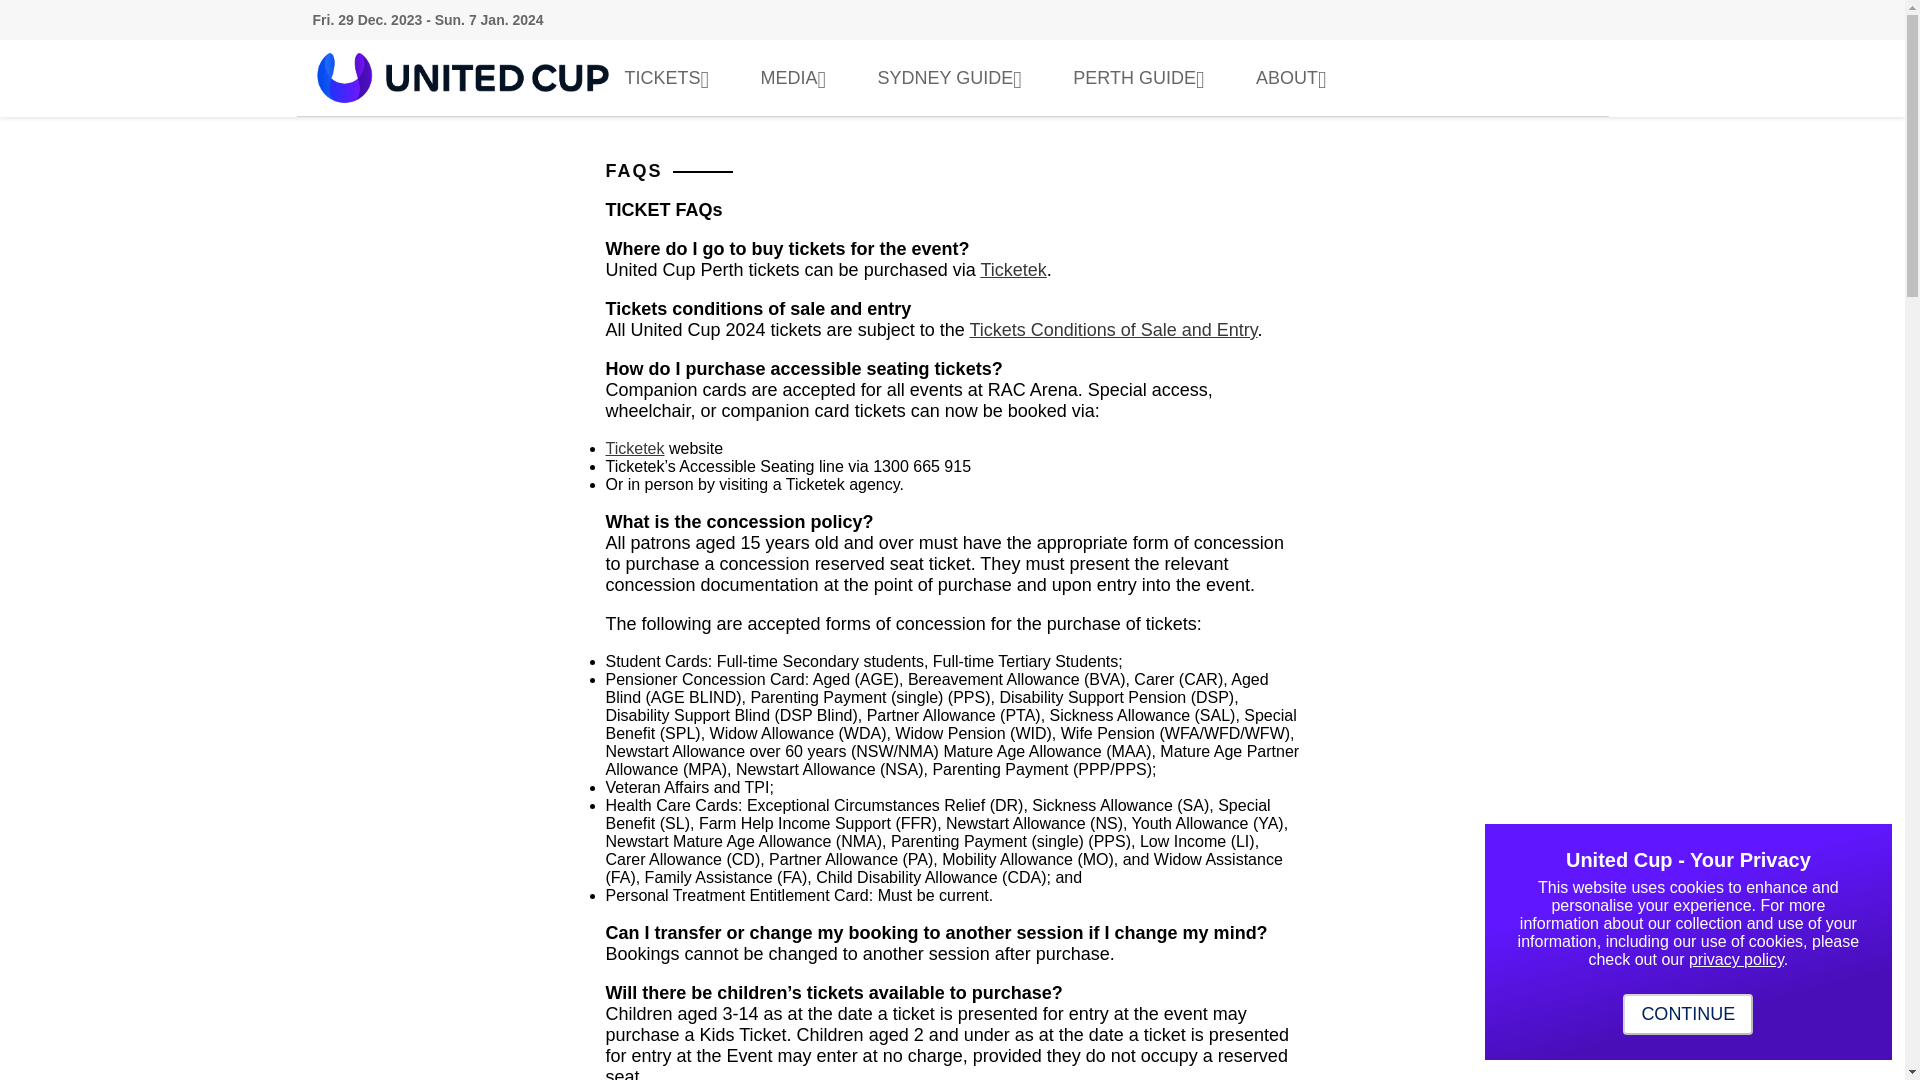 This screenshot has height=1080, width=1920. What do you see at coordinates (1144, 78) in the screenshot?
I see `PERTH GUIDE` at bounding box center [1144, 78].